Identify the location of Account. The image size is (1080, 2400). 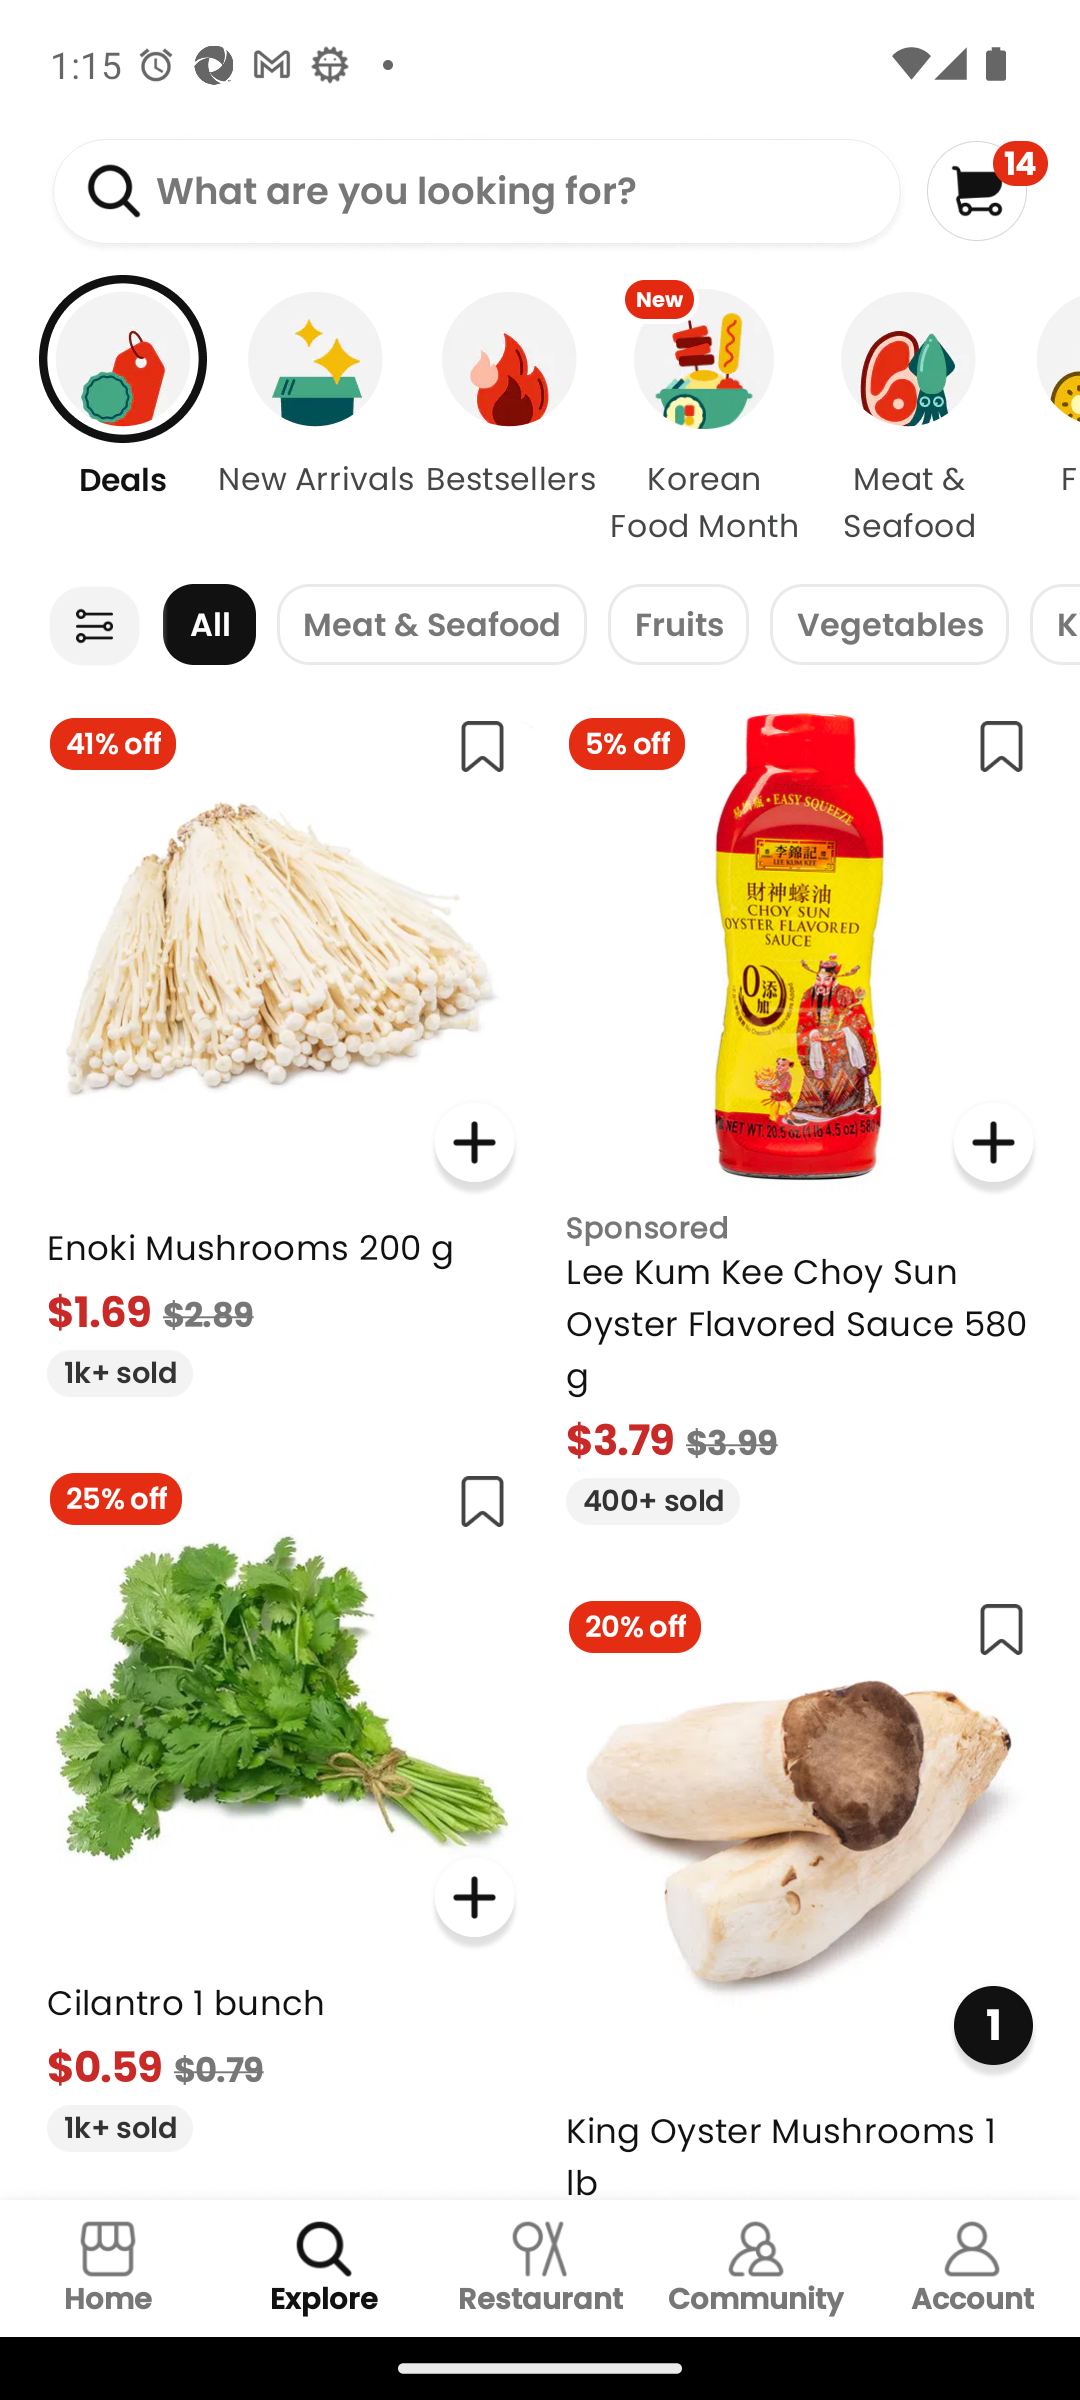
(972, 2268).